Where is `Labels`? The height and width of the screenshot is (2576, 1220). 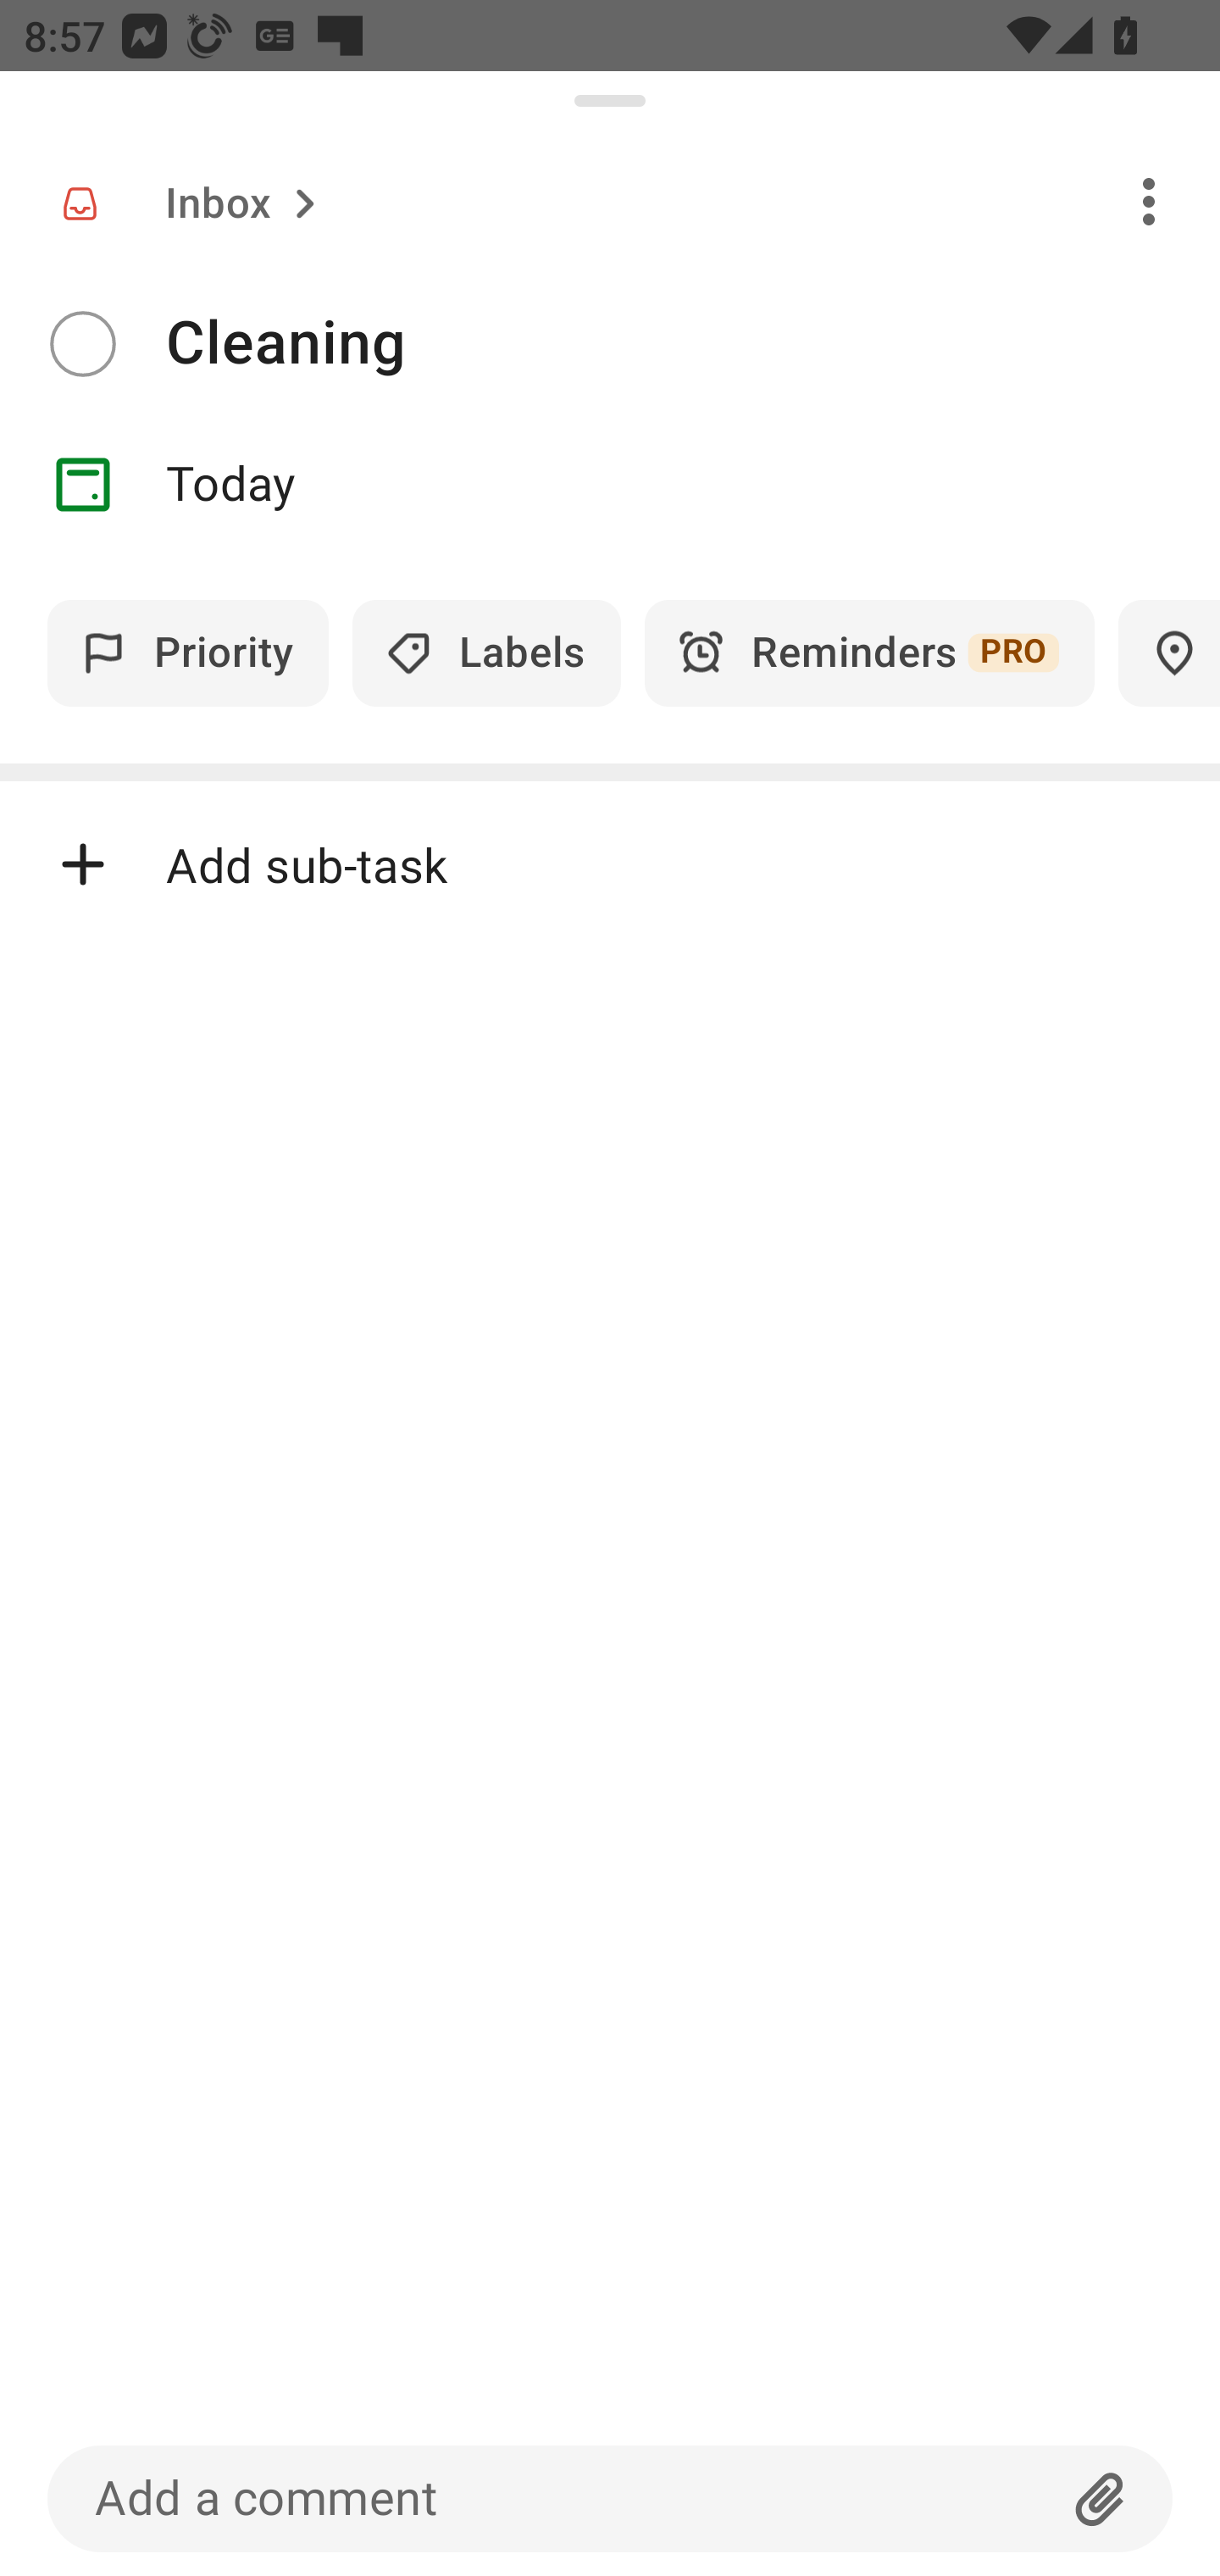
Labels is located at coordinates (486, 652).